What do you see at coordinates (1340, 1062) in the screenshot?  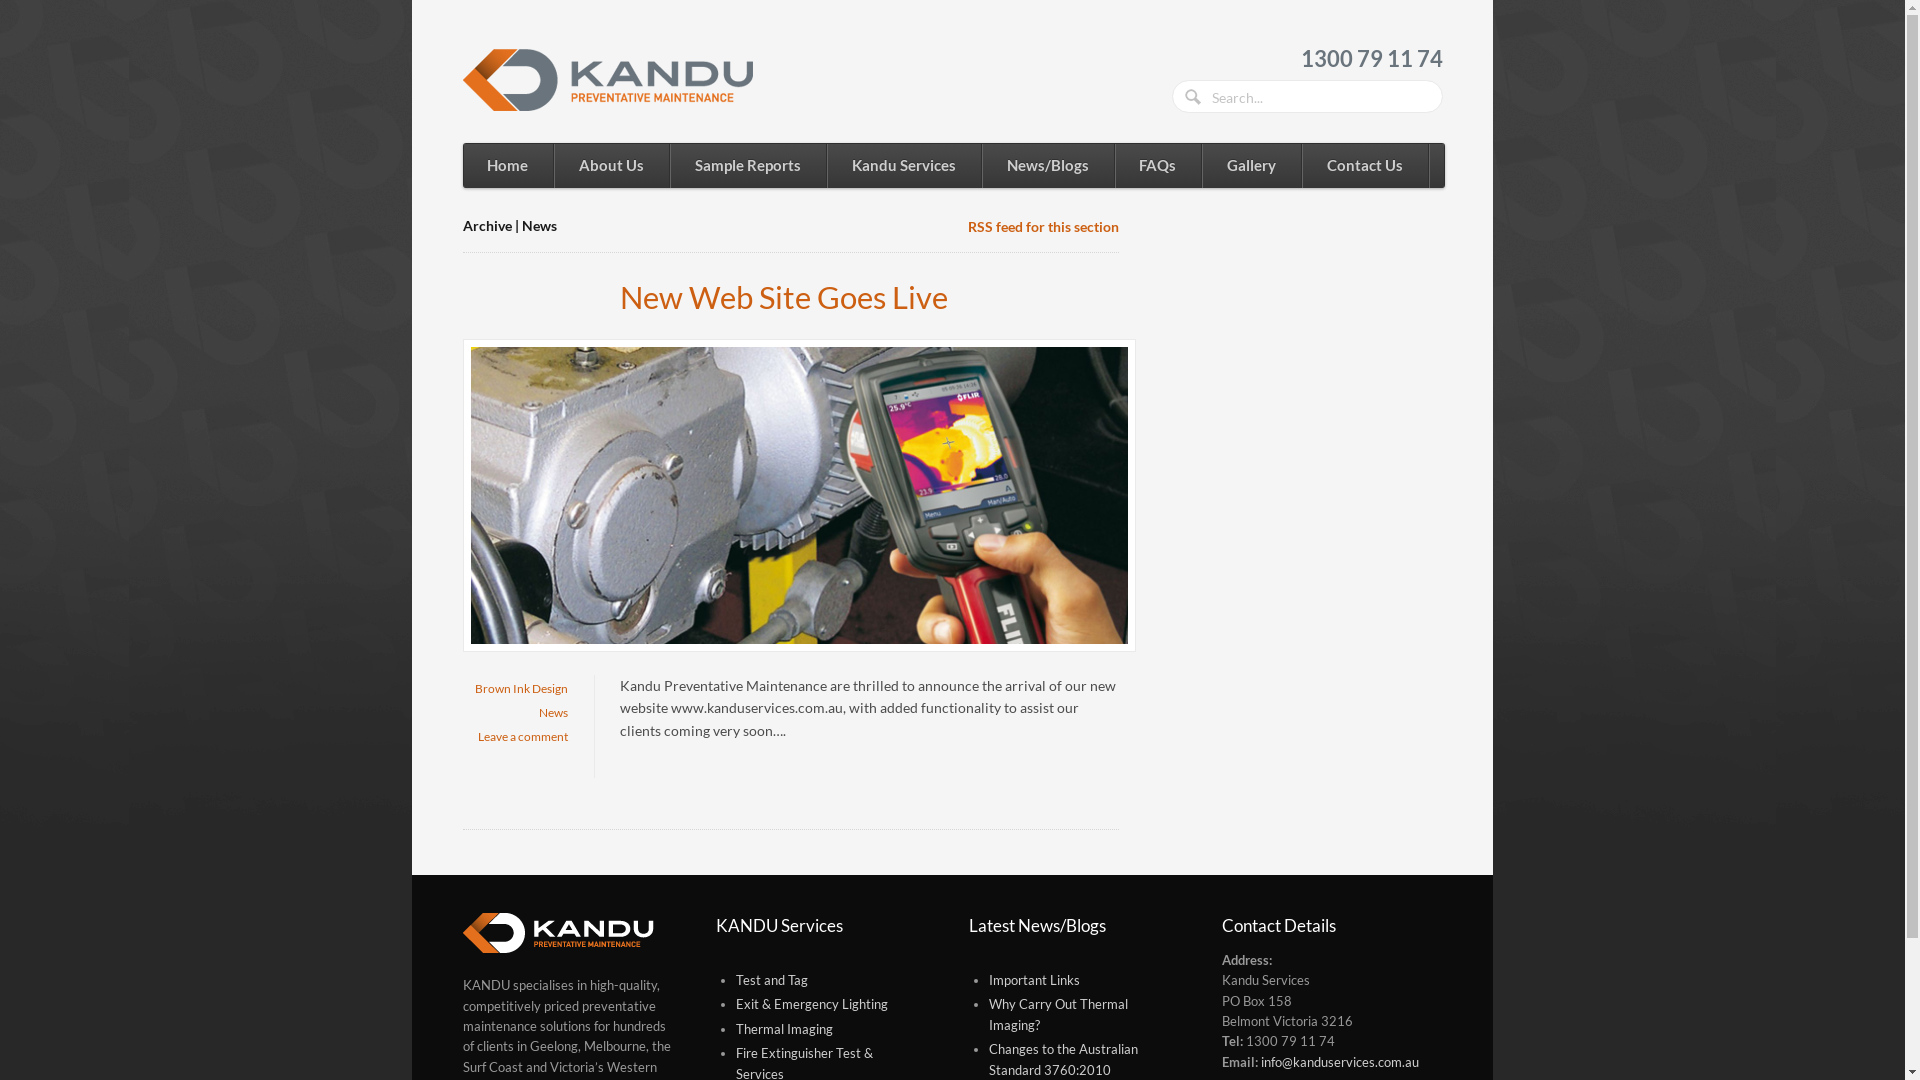 I see `info@kanduservices.com.au` at bounding box center [1340, 1062].